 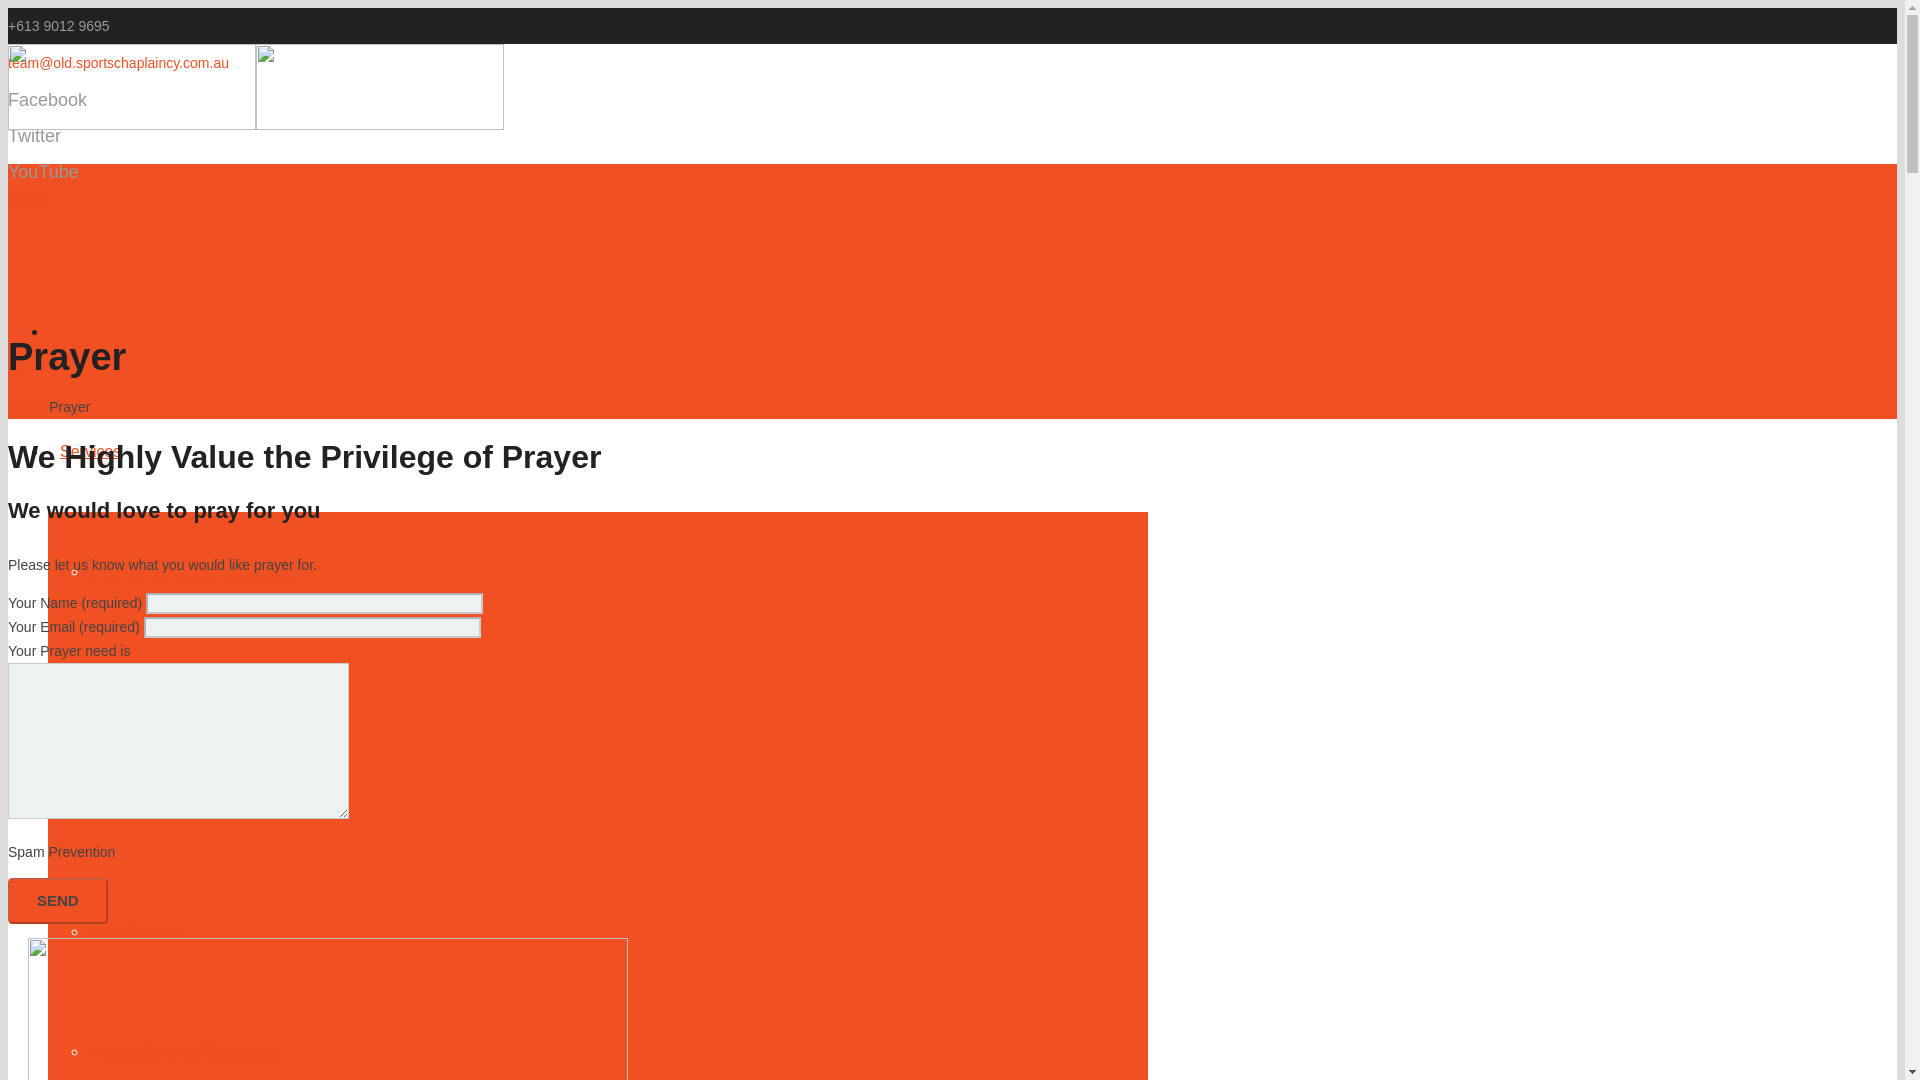 What do you see at coordinates (159, 690) in the screenshot?
I see `Advantages for Clubs` at bounding box center [159, 690].